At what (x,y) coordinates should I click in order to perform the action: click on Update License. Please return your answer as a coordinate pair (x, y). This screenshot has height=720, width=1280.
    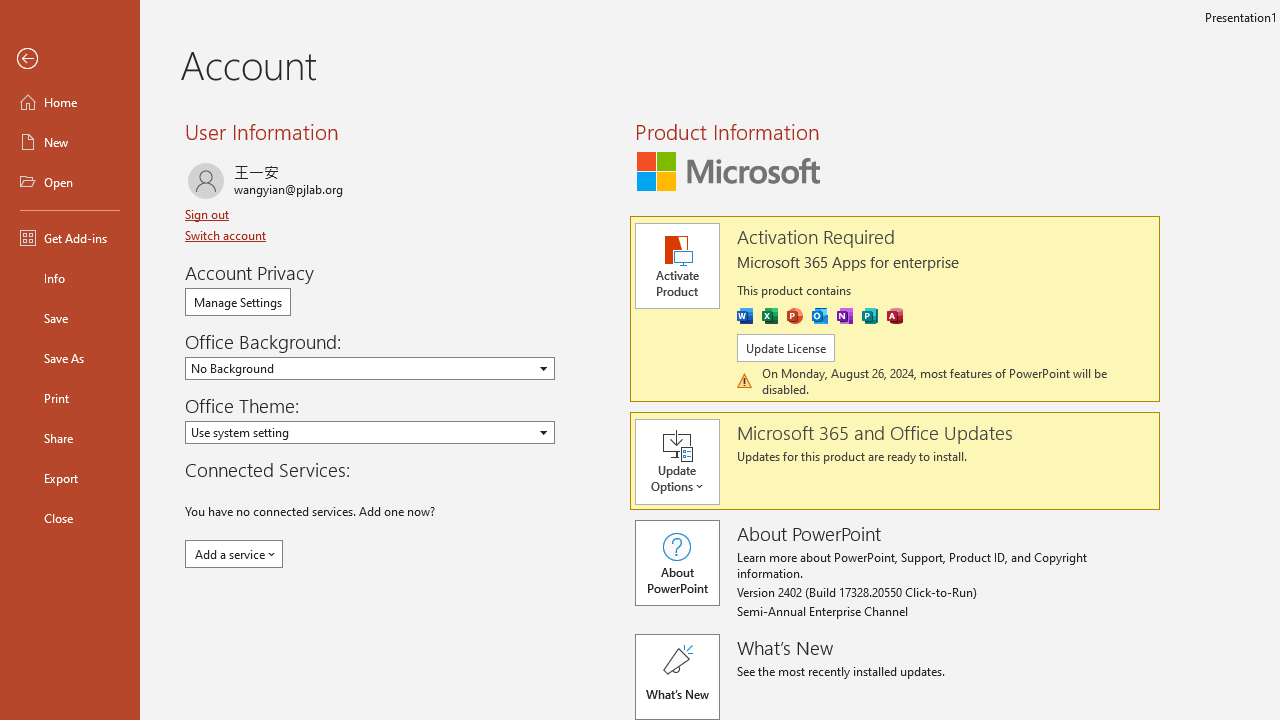
    Looking at the image, I should click on (786, 348).